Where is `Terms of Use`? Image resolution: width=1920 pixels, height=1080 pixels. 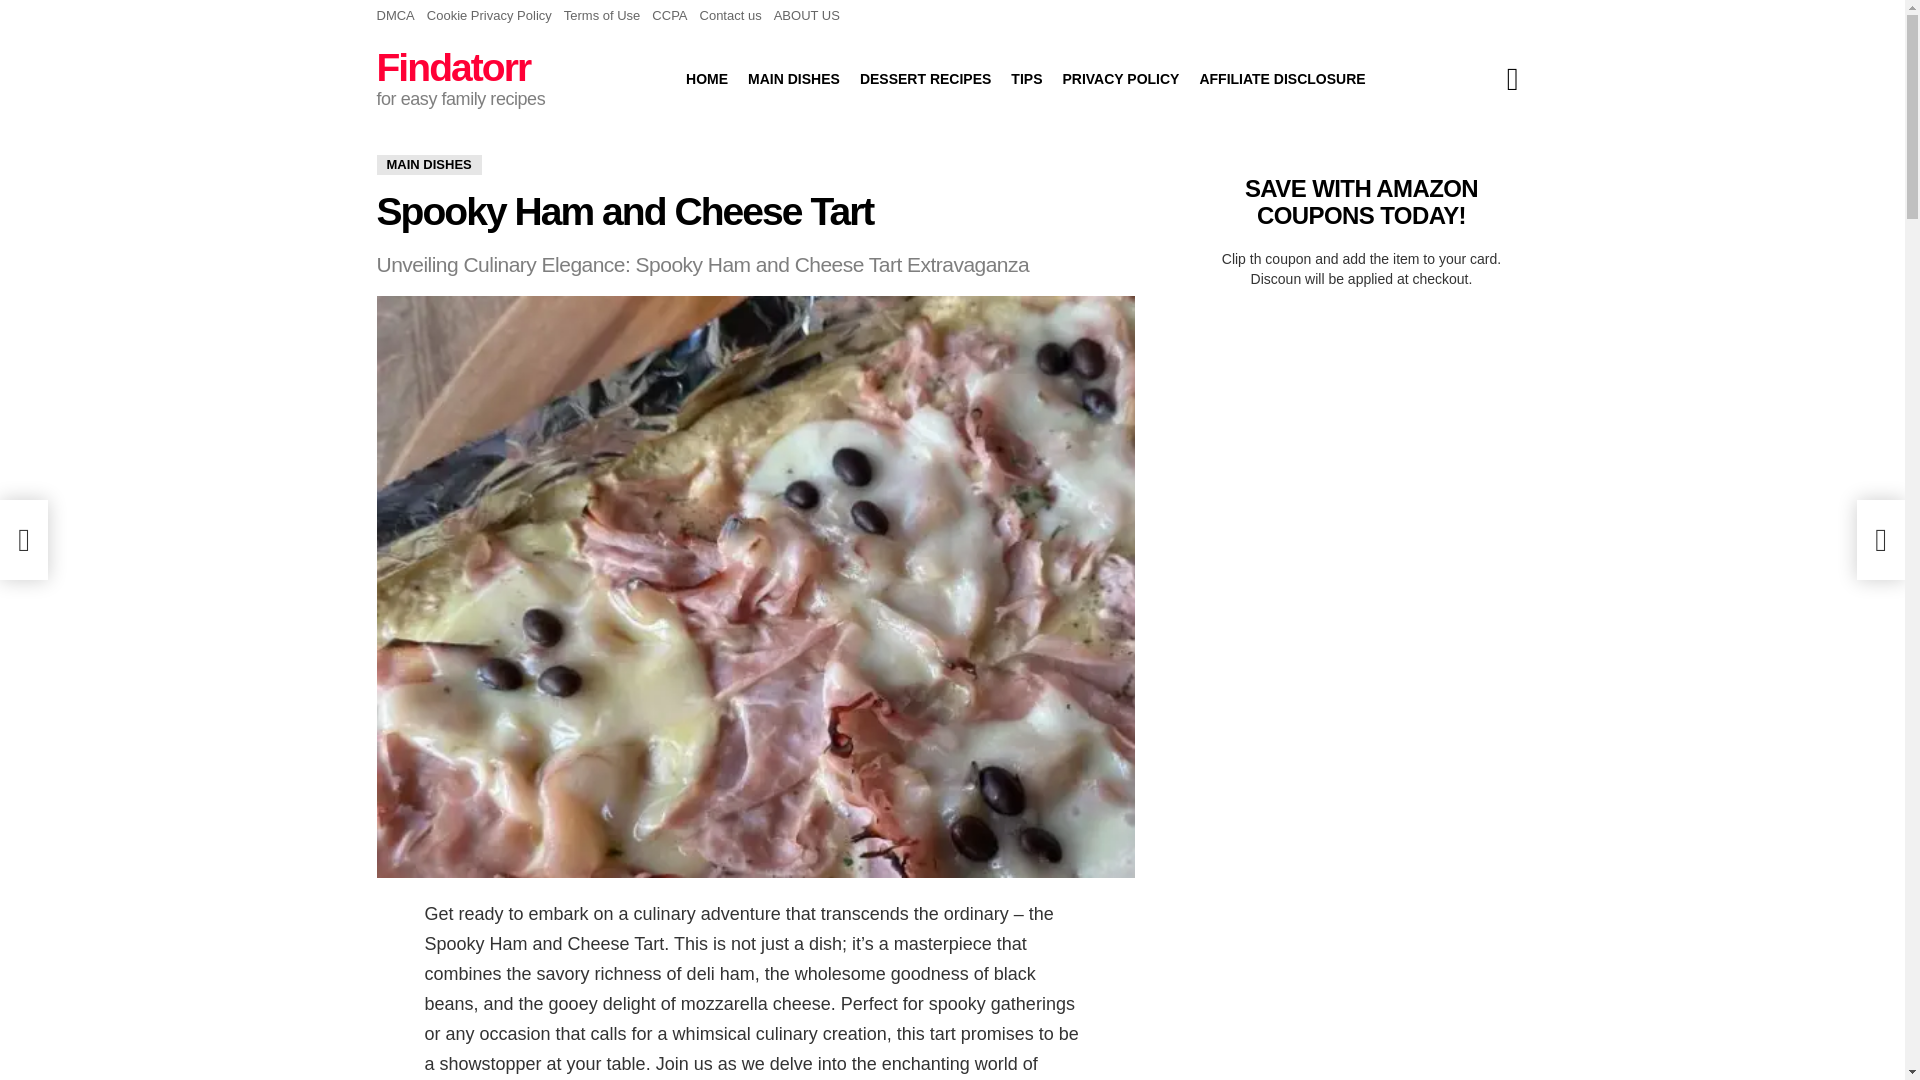 Terms of Use is located at coordinates (602, 16).